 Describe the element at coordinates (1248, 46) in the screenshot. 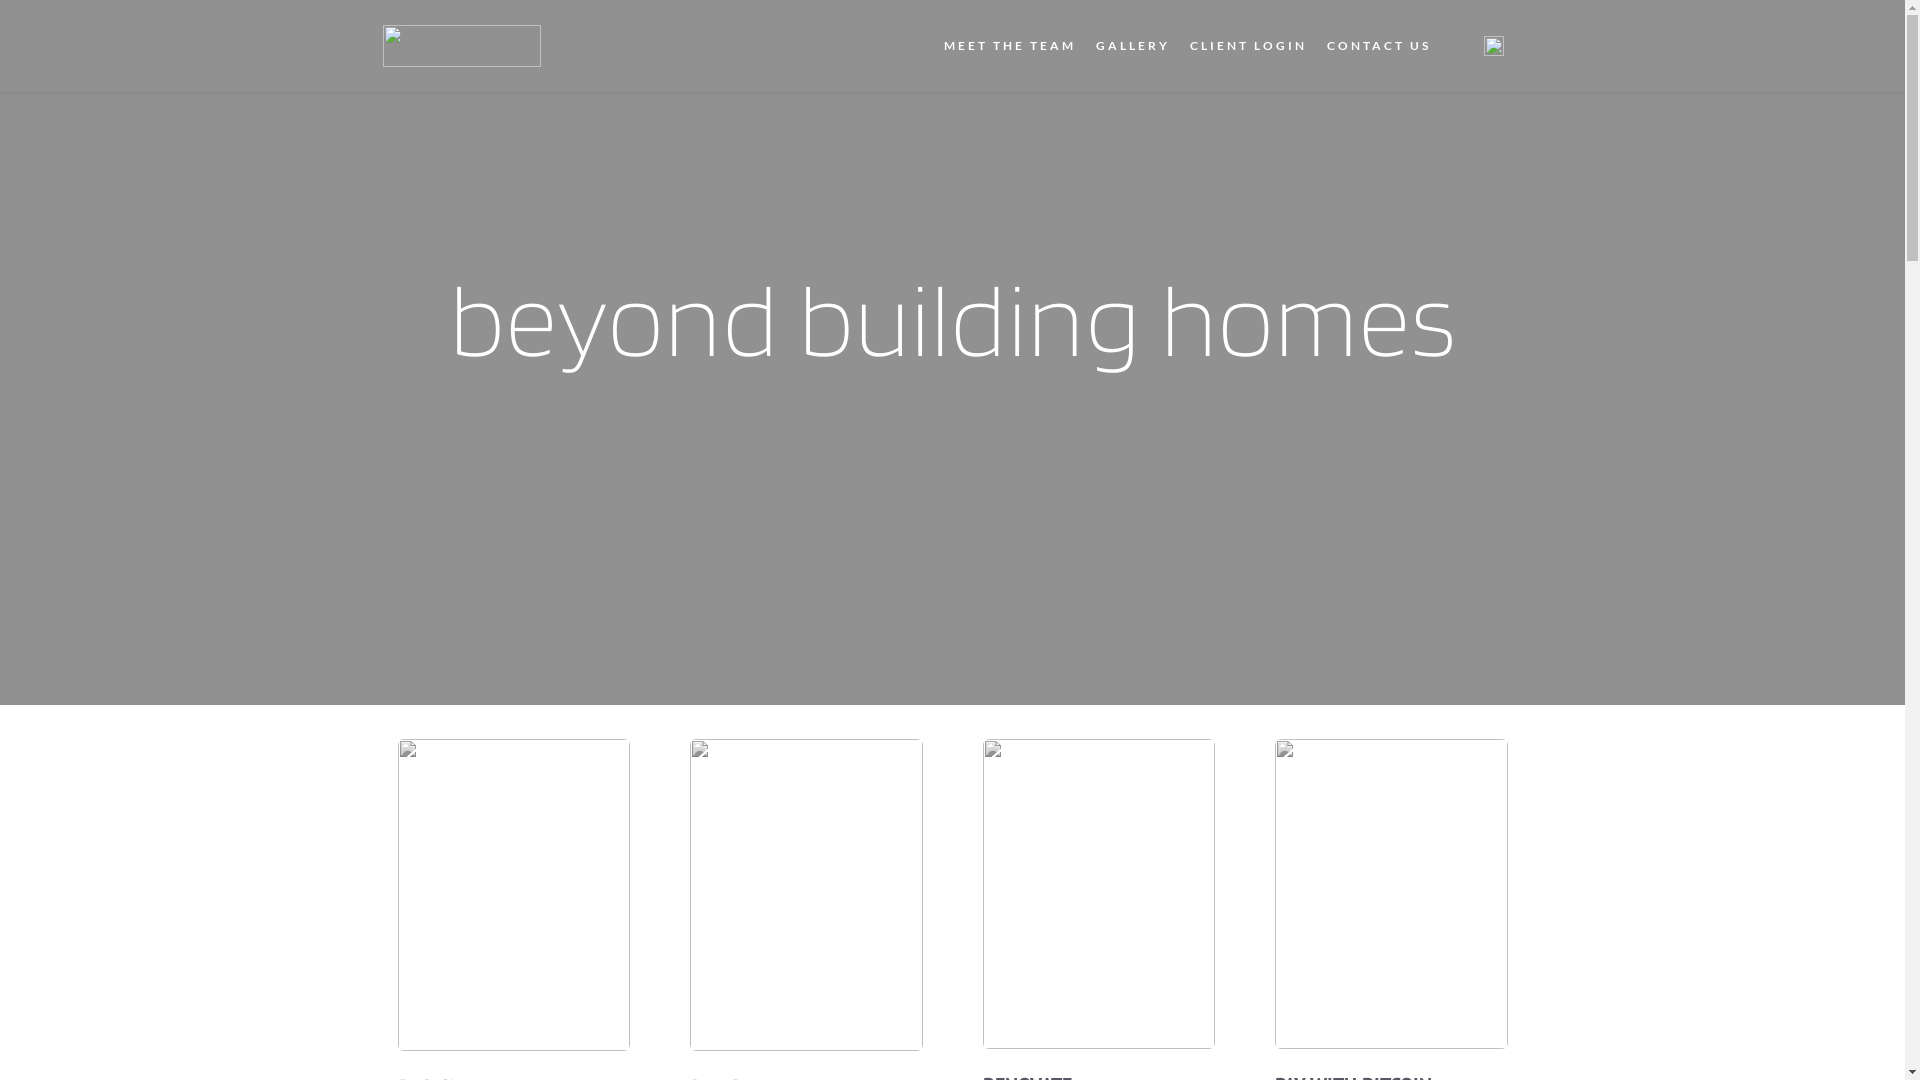

I see `CLIENT LOGIN` at that location.